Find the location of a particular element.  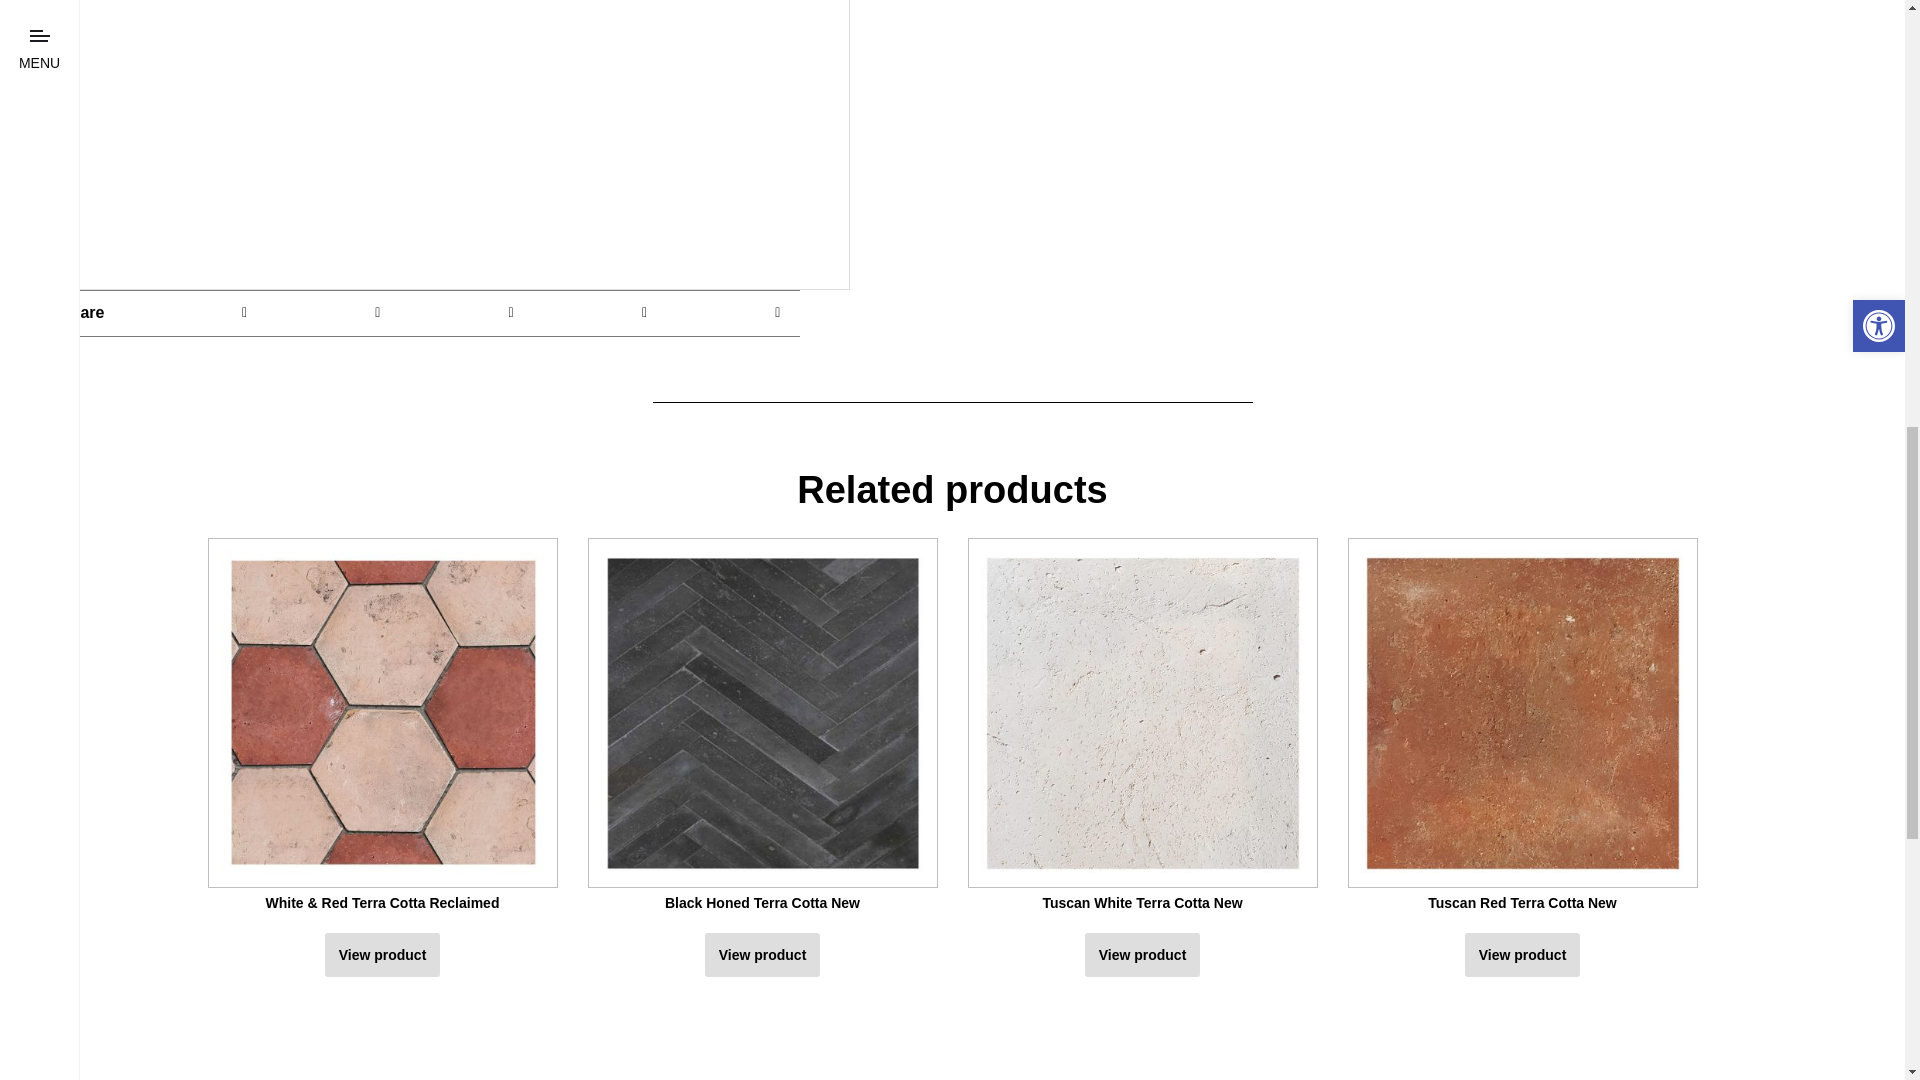

View product is located at coordinates (762, 955).